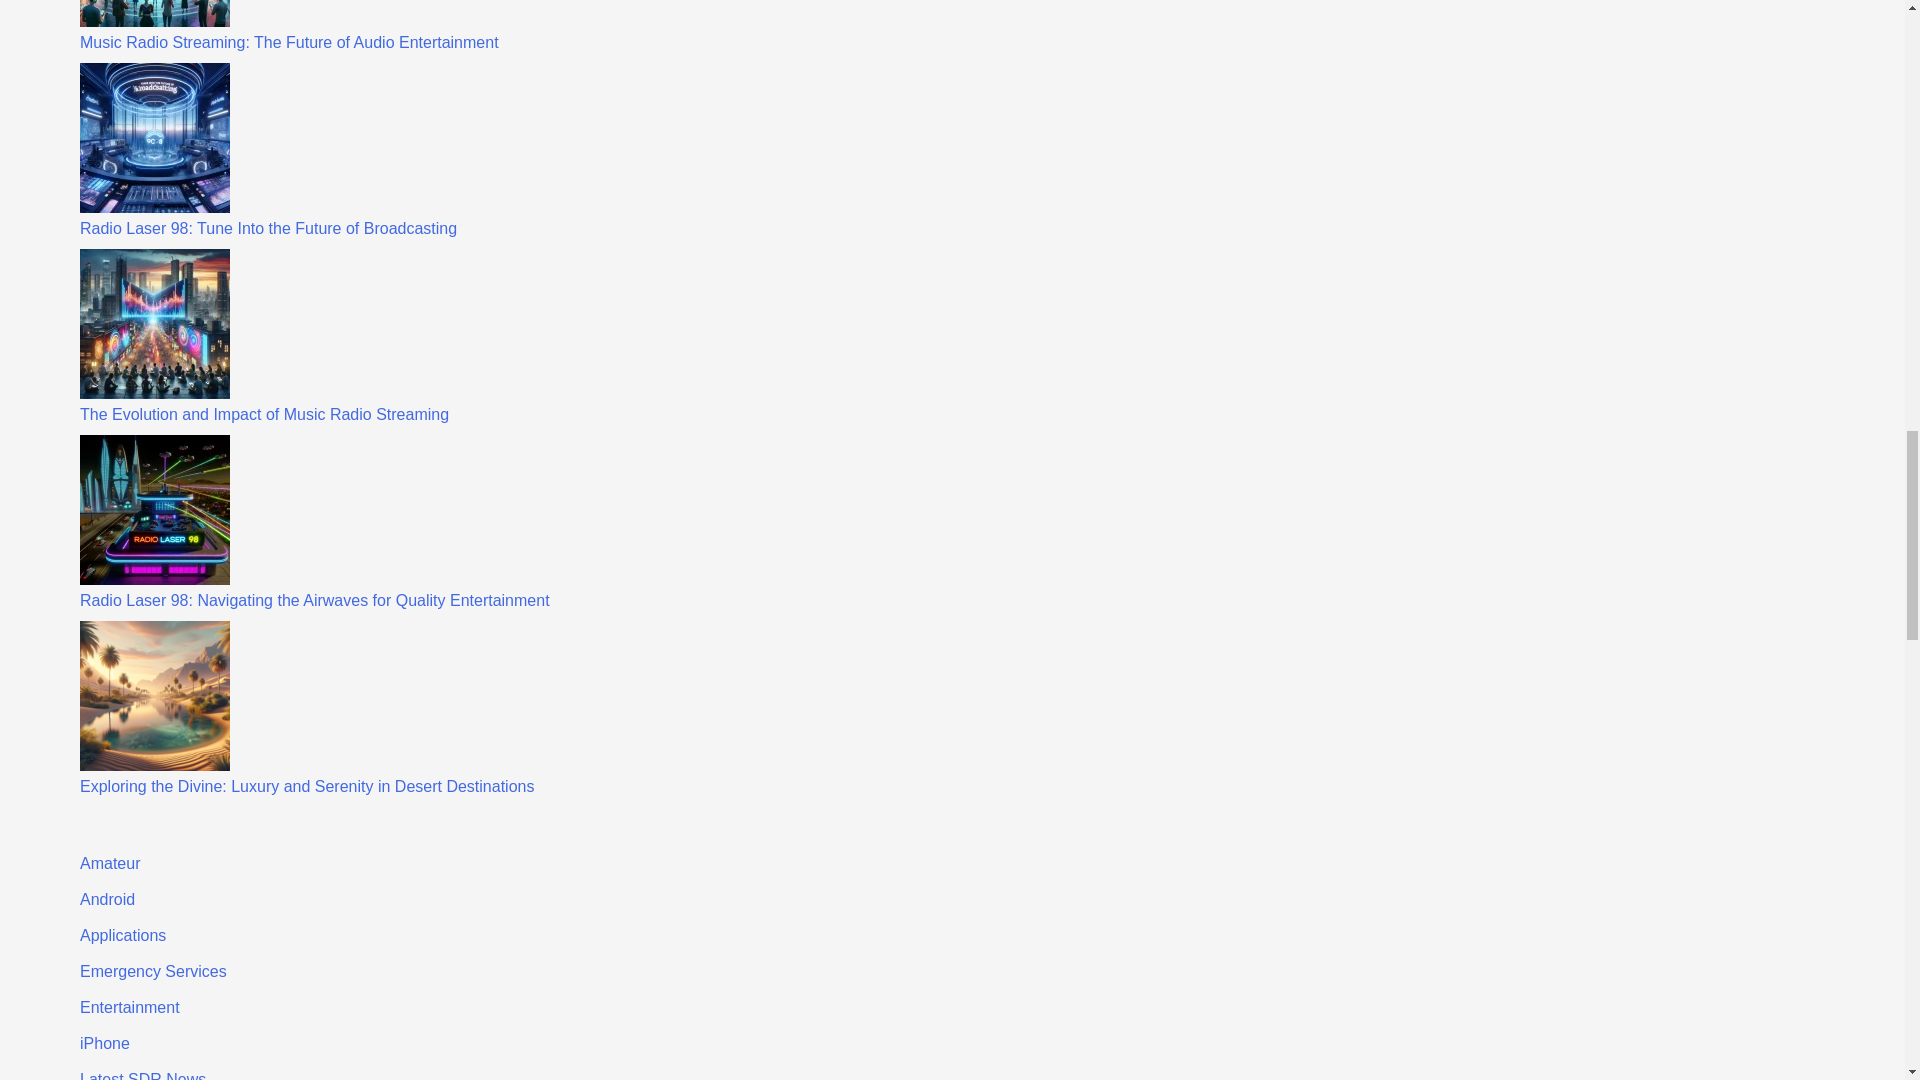  Describe the element at coordinates (107, 900) in the screenshot. I see `Android` at that location.